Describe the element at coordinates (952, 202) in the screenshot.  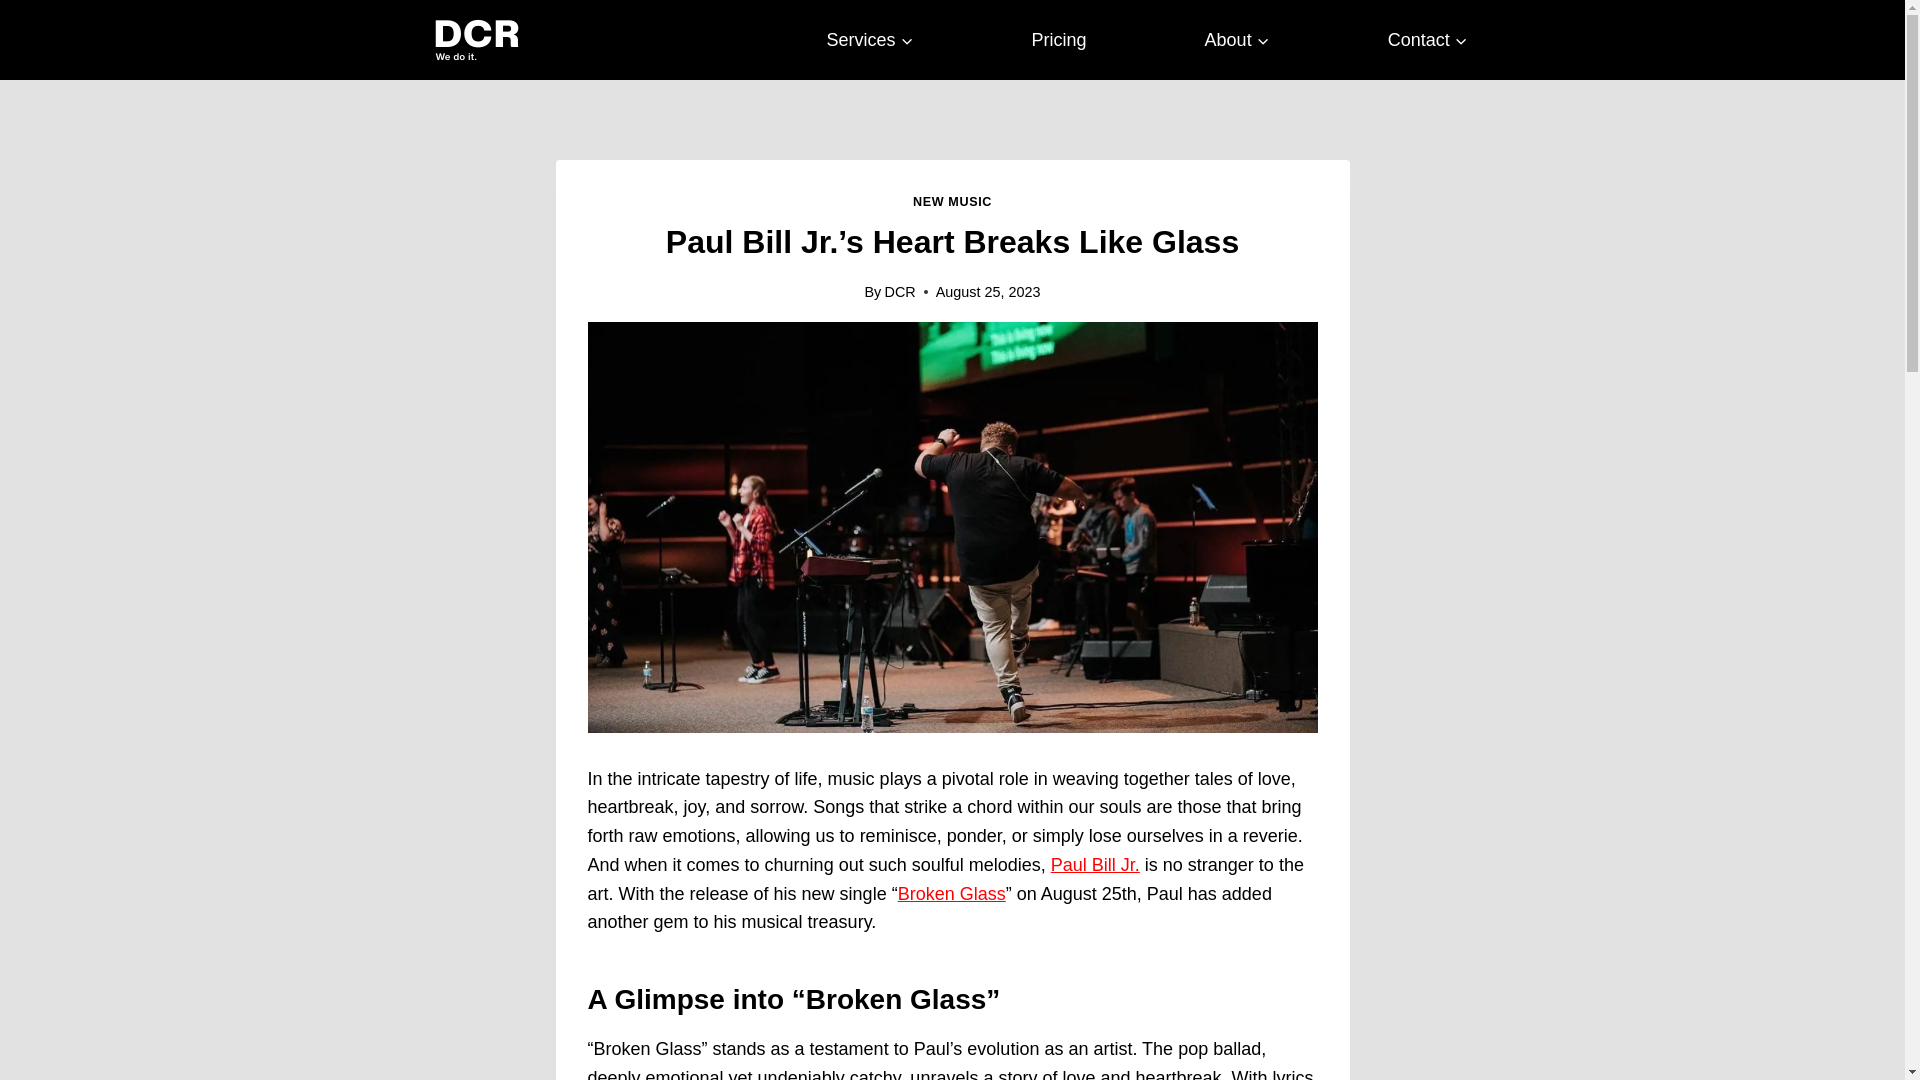
I see `NEW MUSIC` at that location.